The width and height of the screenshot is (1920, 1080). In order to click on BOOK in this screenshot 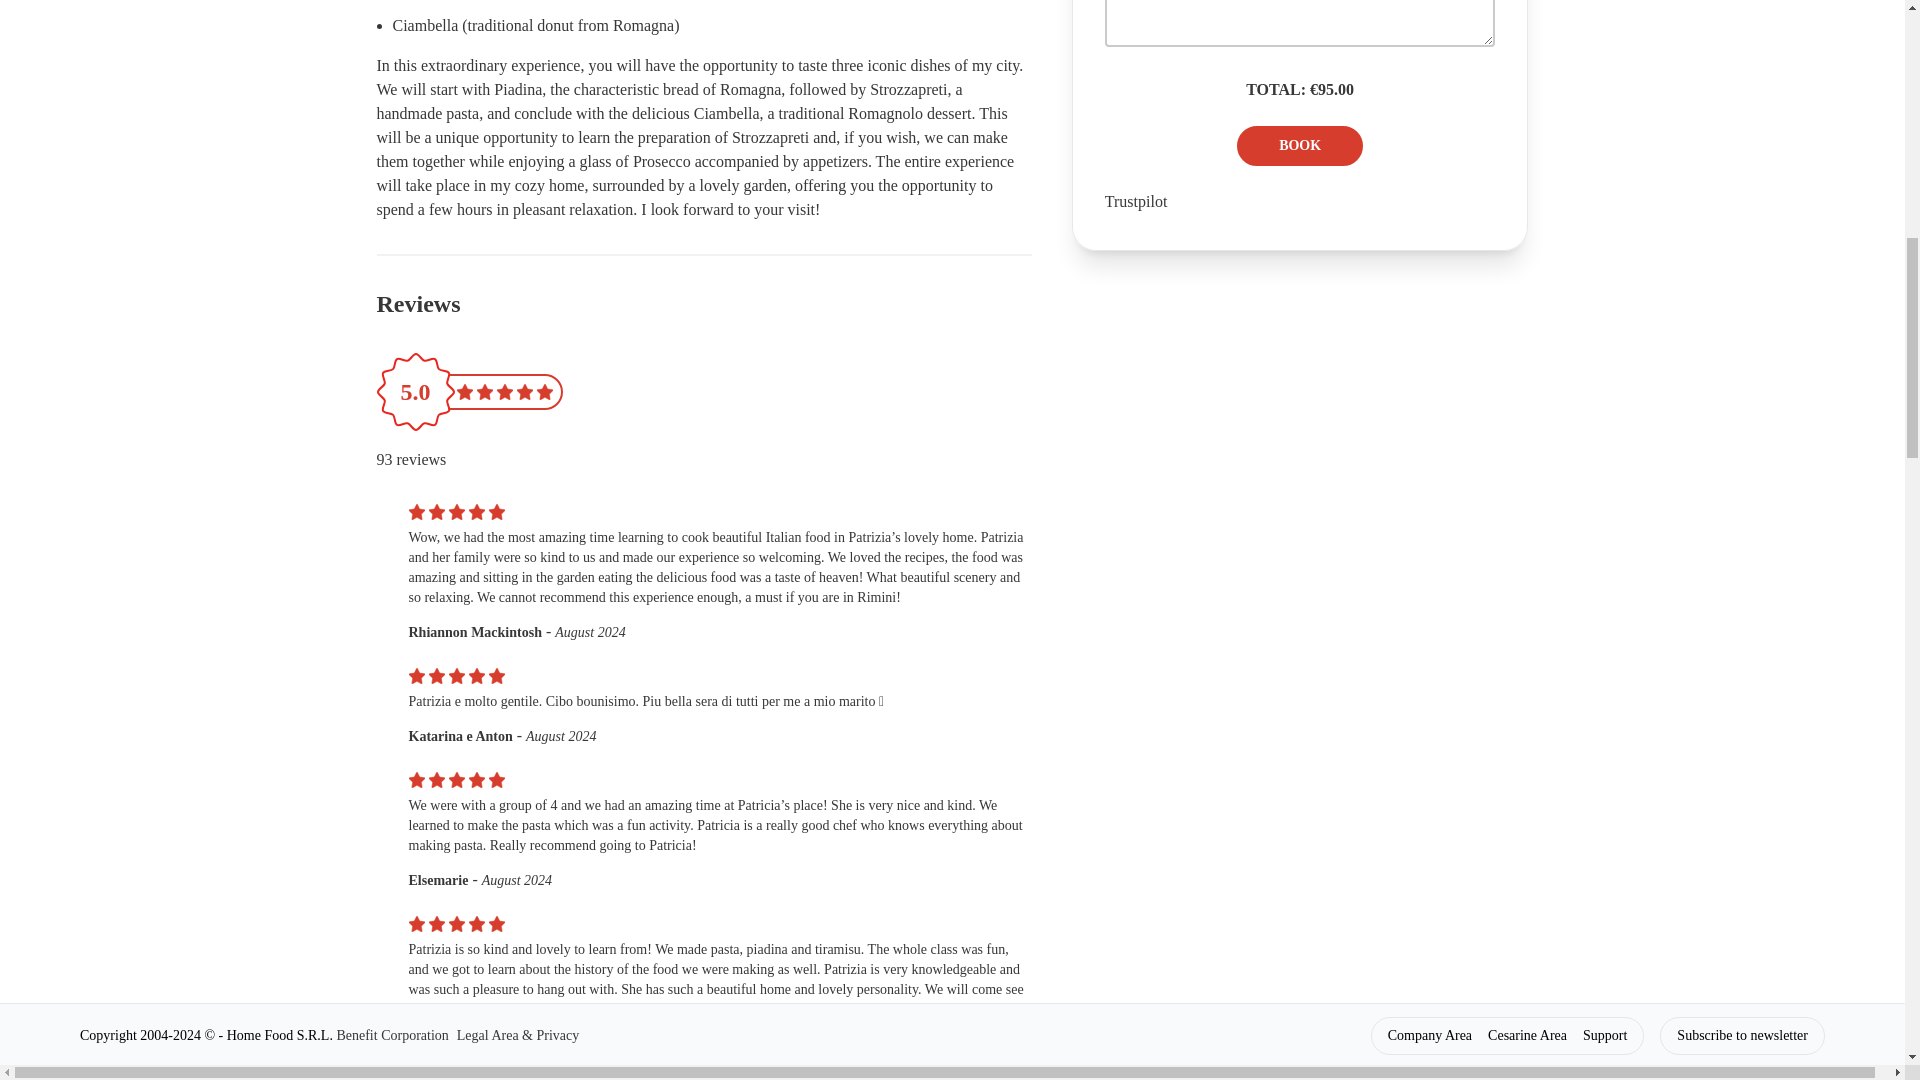, I will do `click(1300, 146)`.